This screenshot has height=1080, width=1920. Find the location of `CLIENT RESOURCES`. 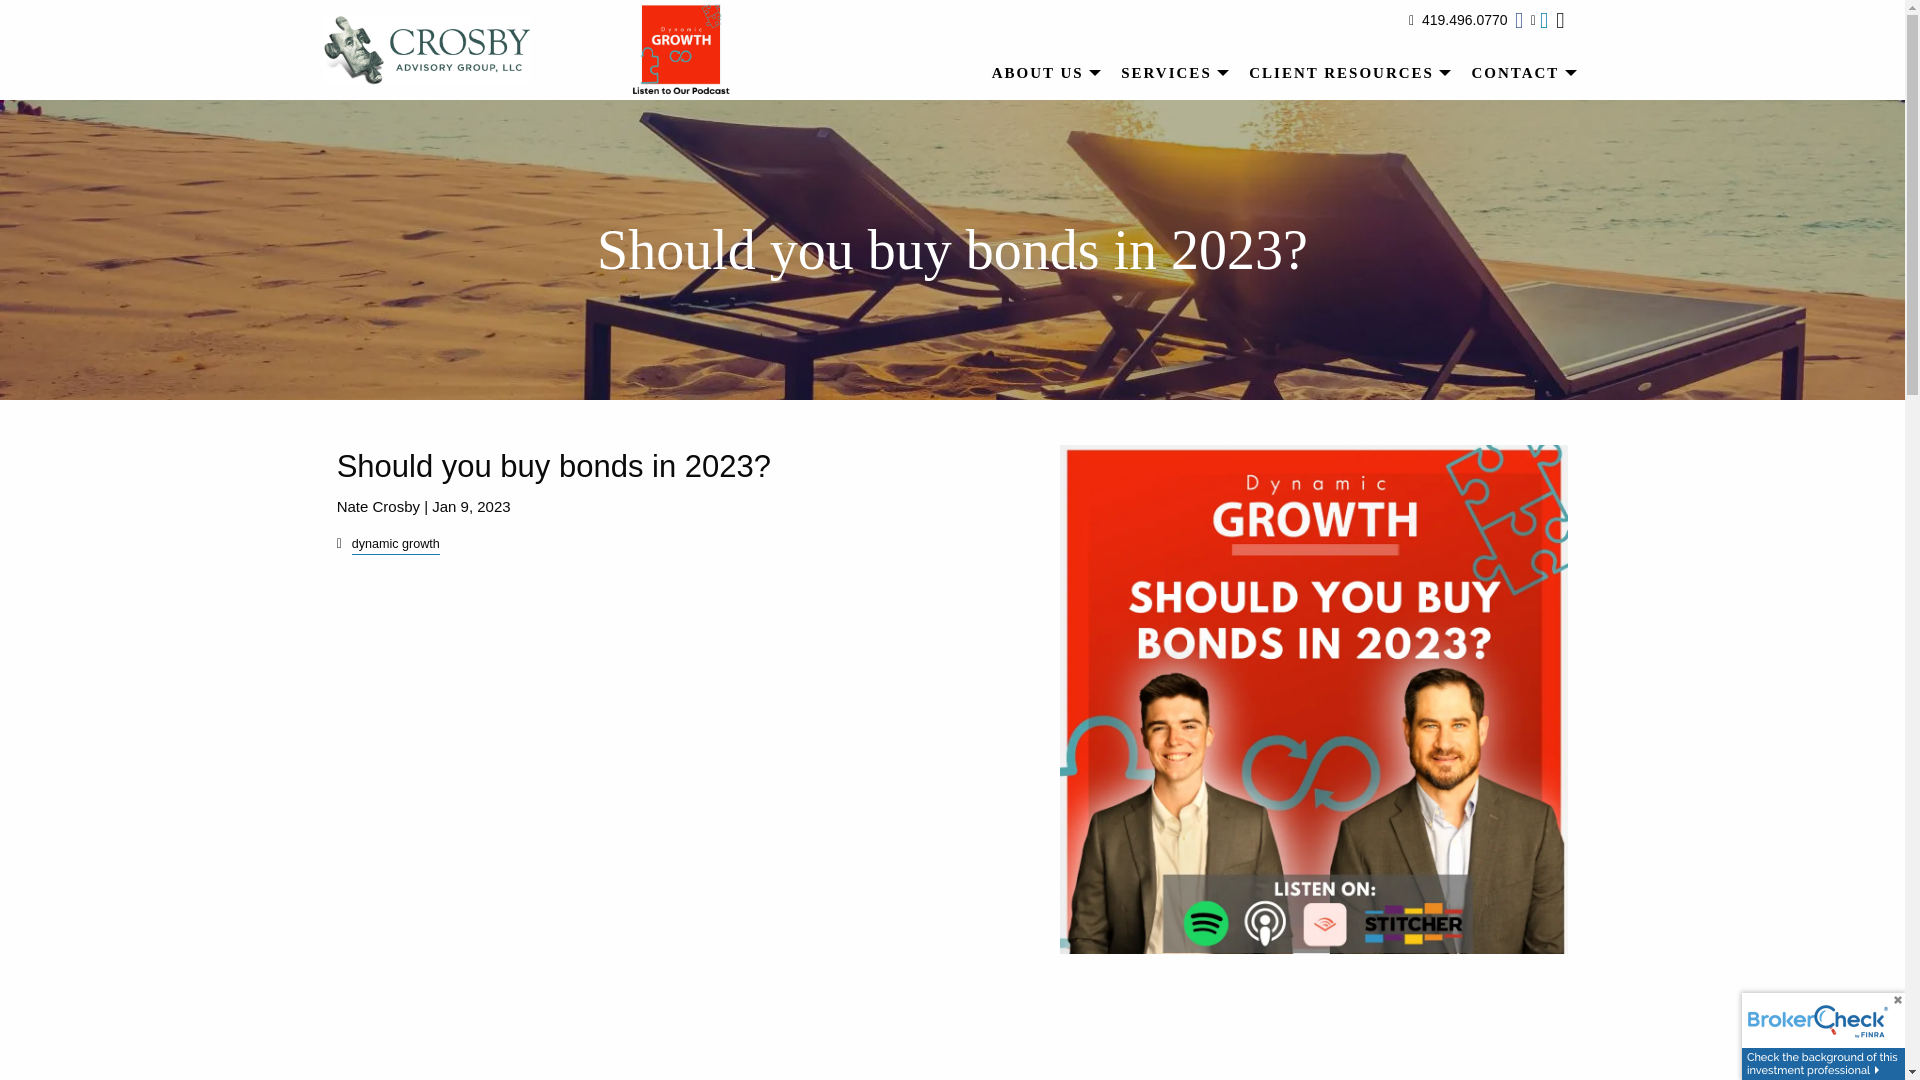

CLIENT RESOURCES is located at coordinates (1344, 72).